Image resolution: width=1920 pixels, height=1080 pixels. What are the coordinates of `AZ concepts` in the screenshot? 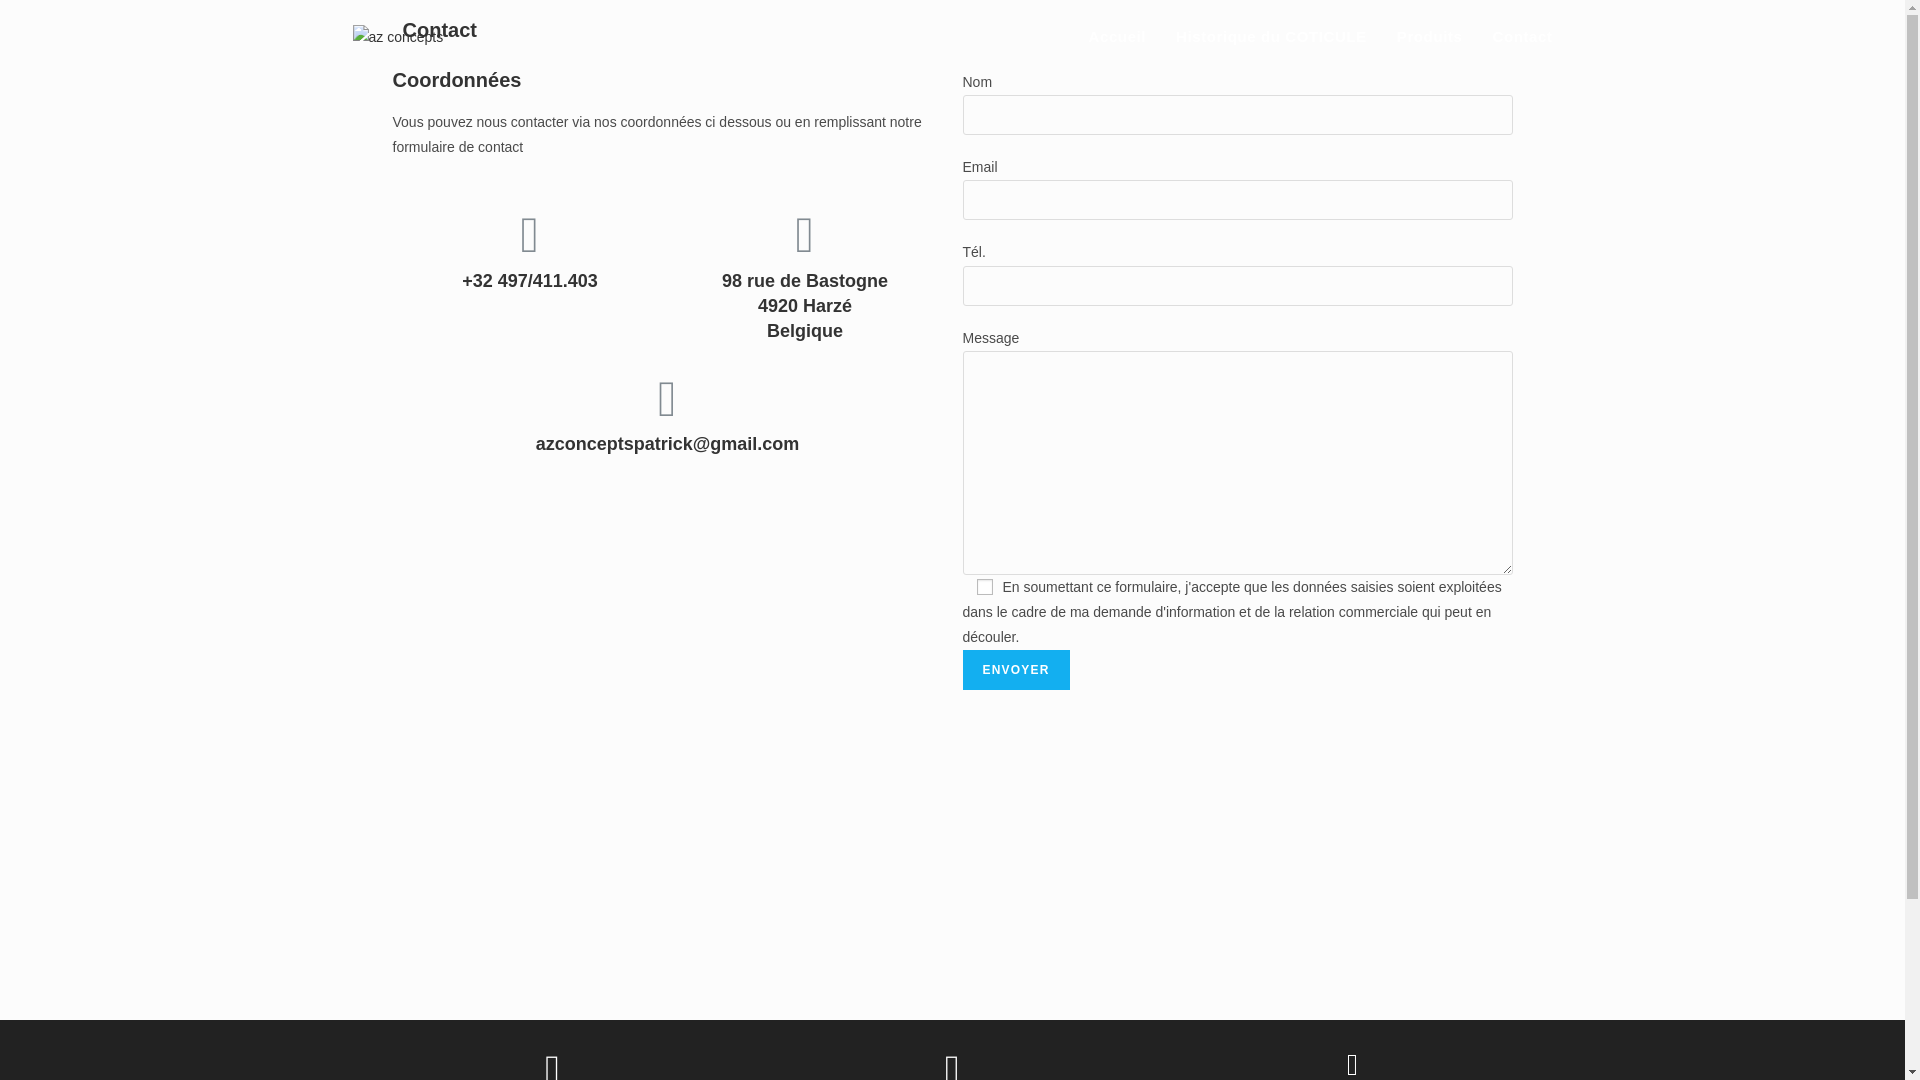 It's located at (952, 870).